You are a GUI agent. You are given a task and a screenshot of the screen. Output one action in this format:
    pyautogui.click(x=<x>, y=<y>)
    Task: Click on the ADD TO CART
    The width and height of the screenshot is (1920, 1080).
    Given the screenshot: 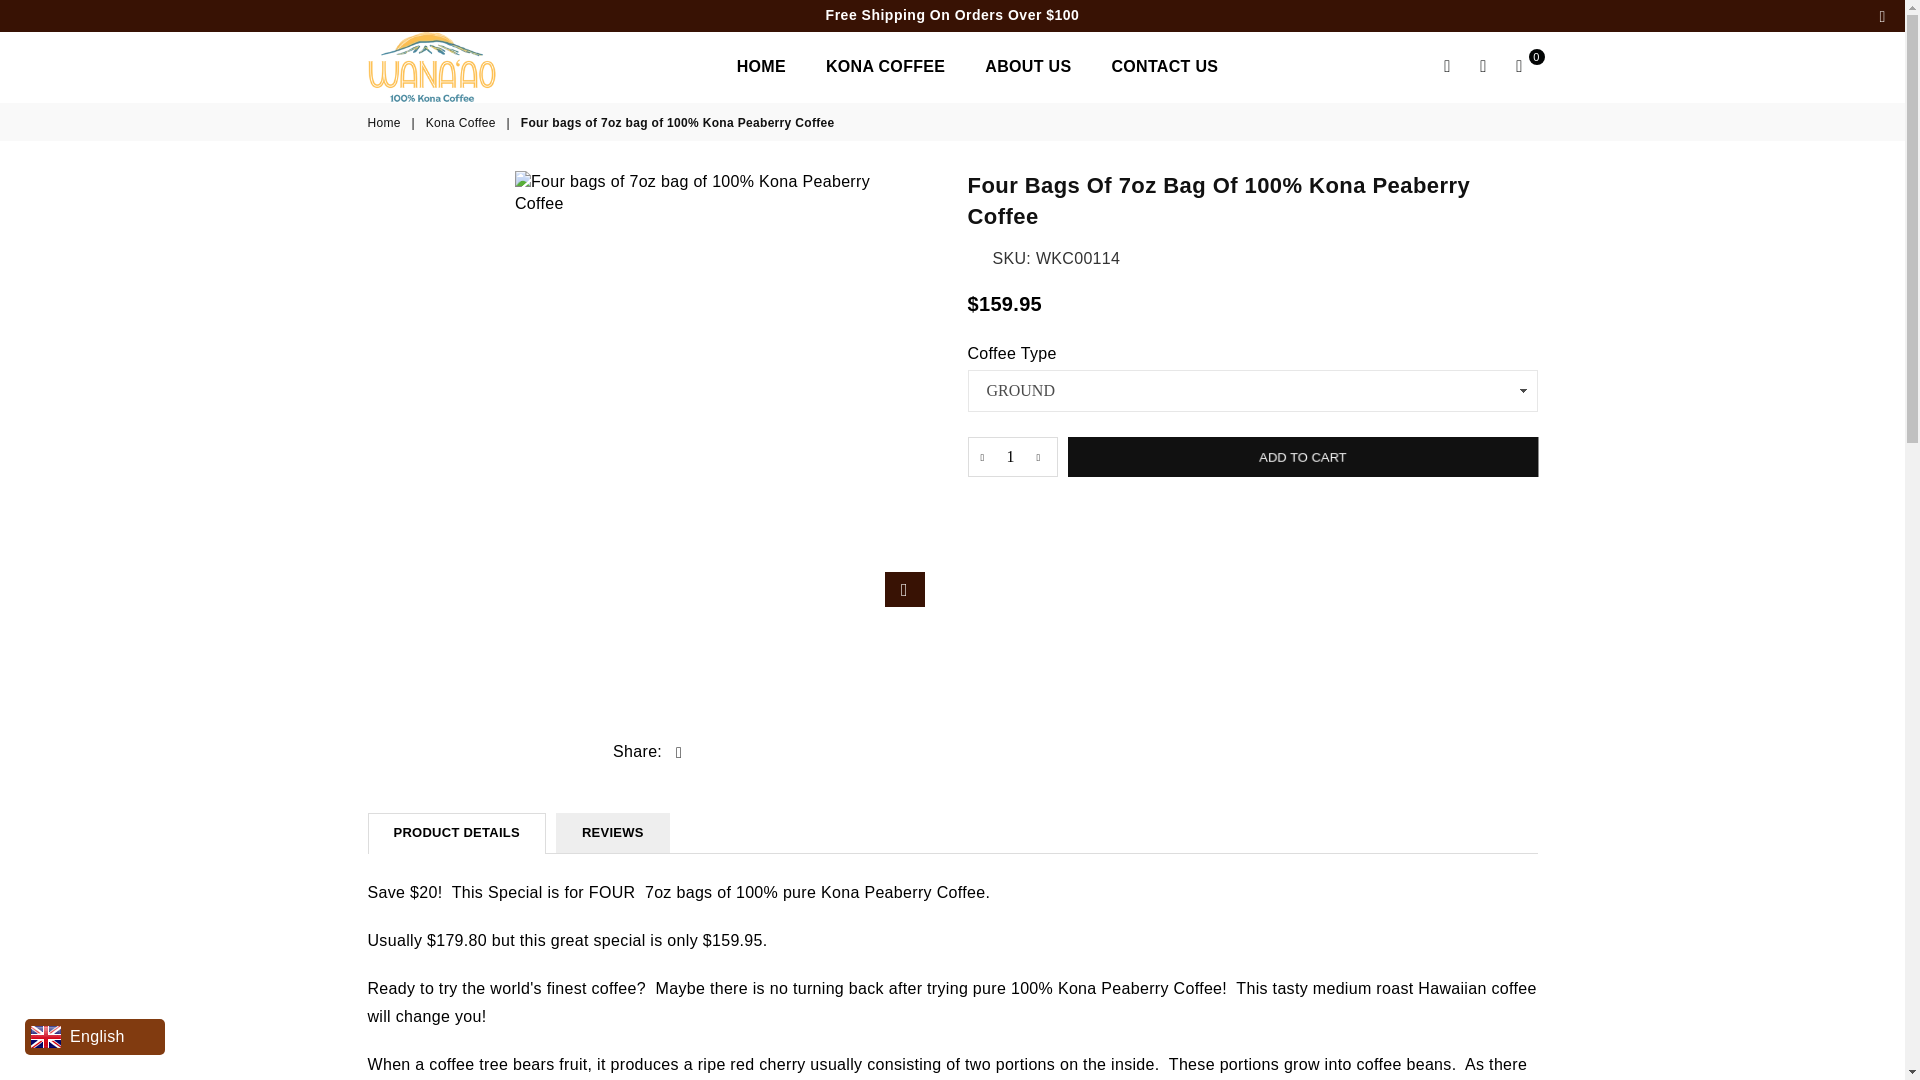 What is the action you would take?
    pyautogui.click(x=1302, y=457)
    